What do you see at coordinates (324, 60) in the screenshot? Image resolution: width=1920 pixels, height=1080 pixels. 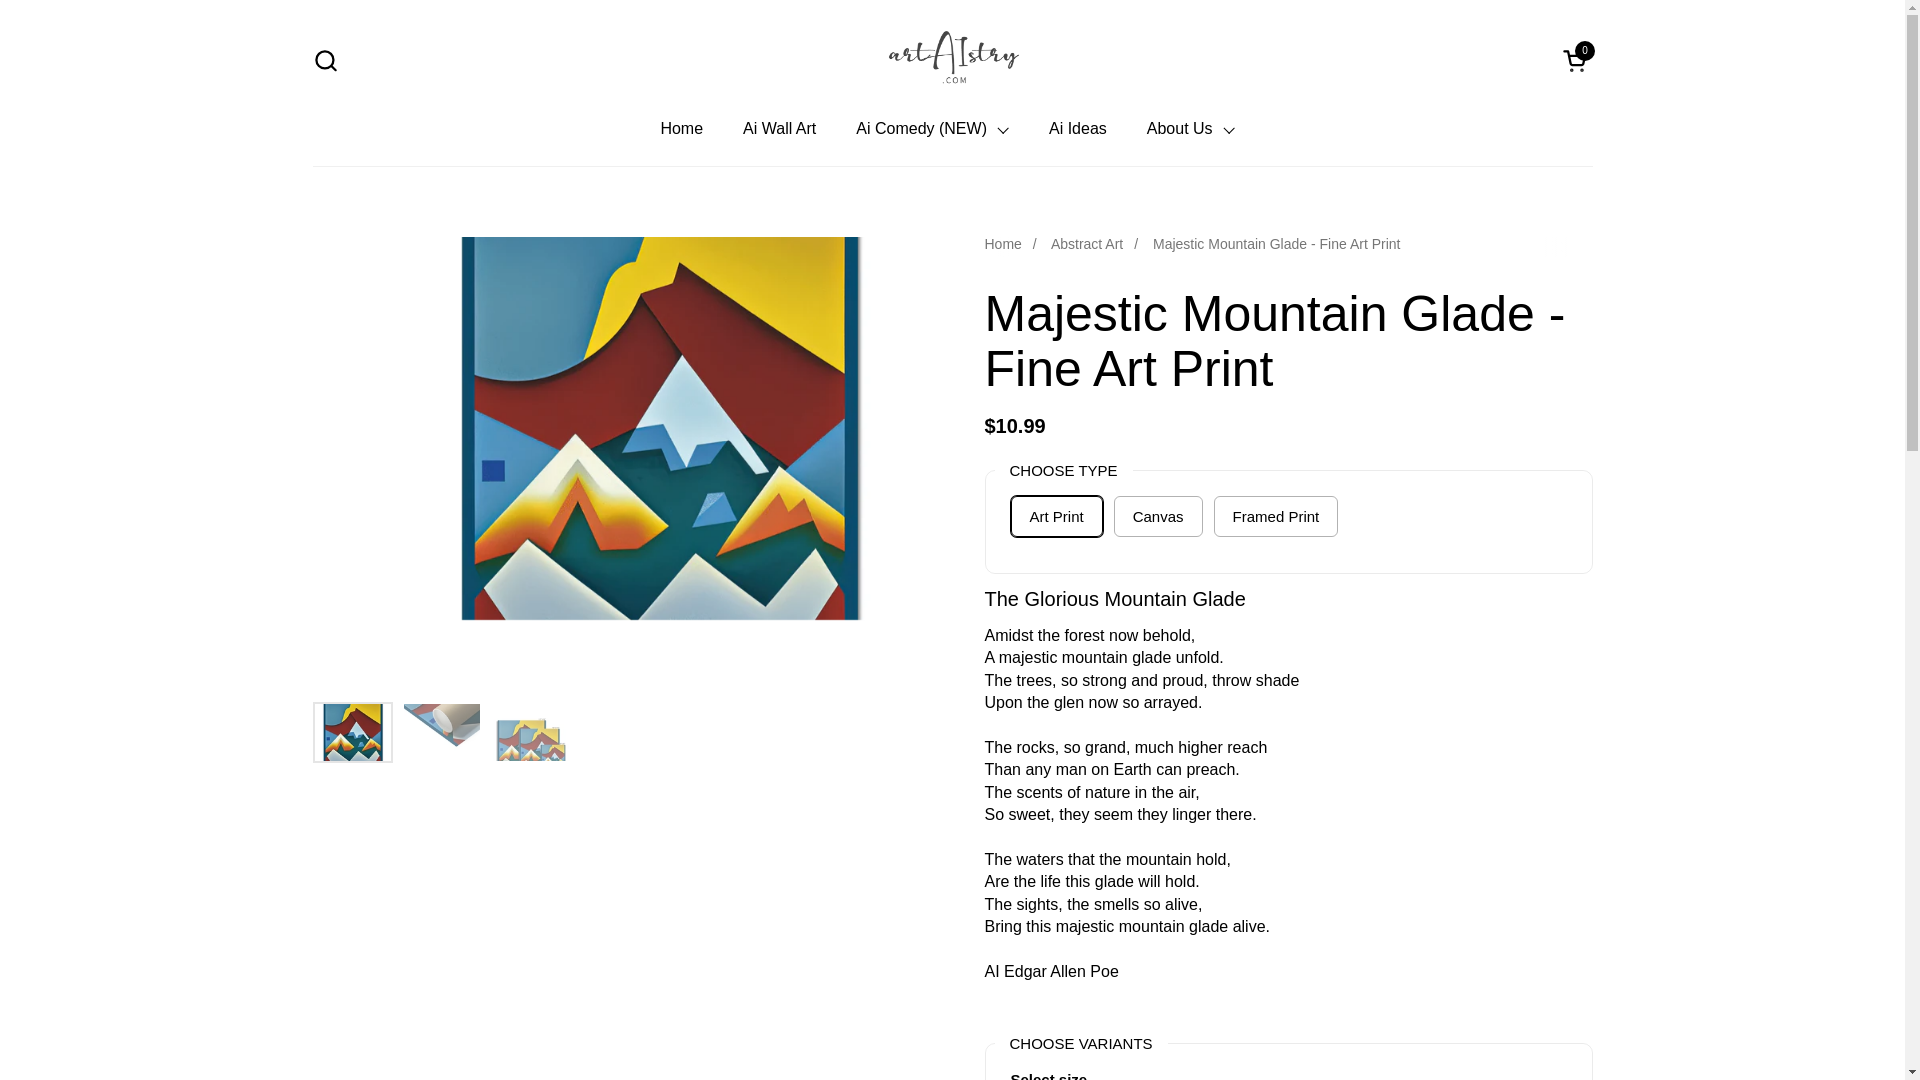 I see `Open search` at bounding box center [324, 60].